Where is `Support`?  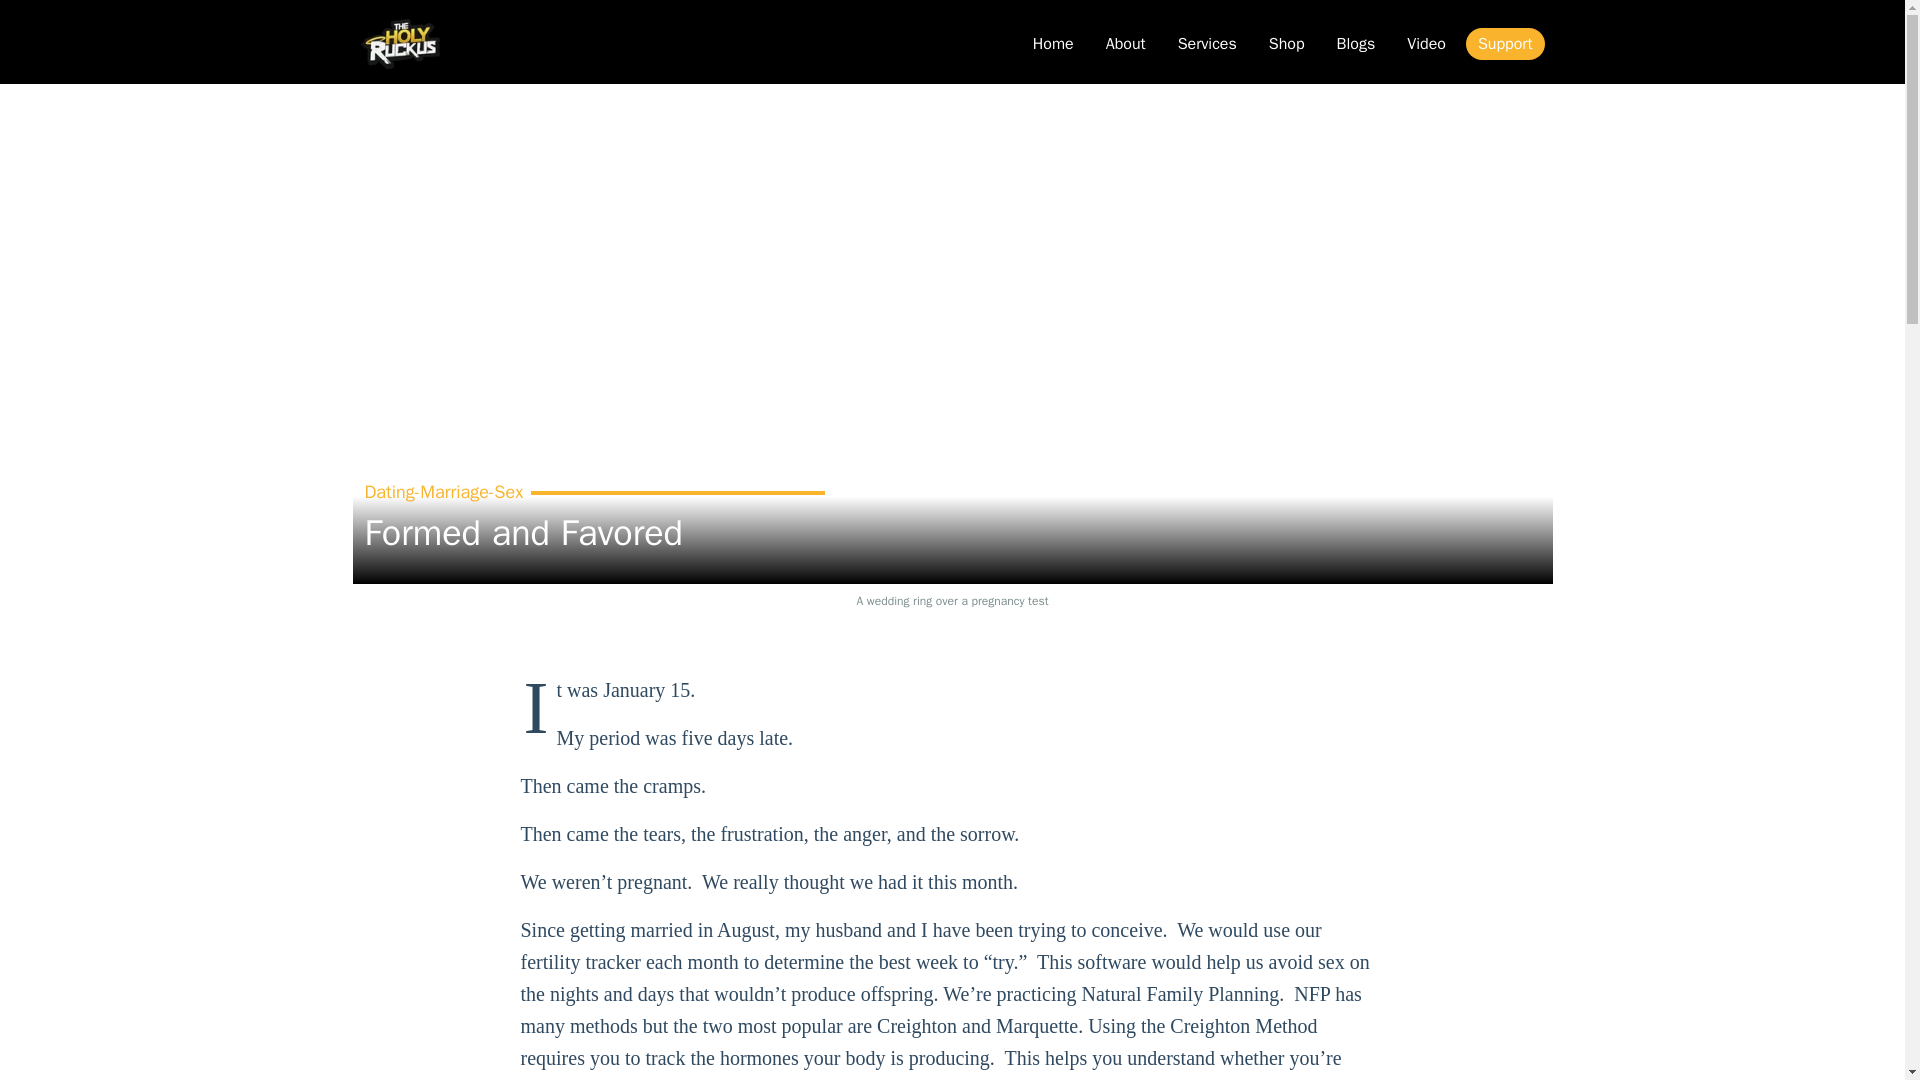
Support is located at coordinates (1506, 44).